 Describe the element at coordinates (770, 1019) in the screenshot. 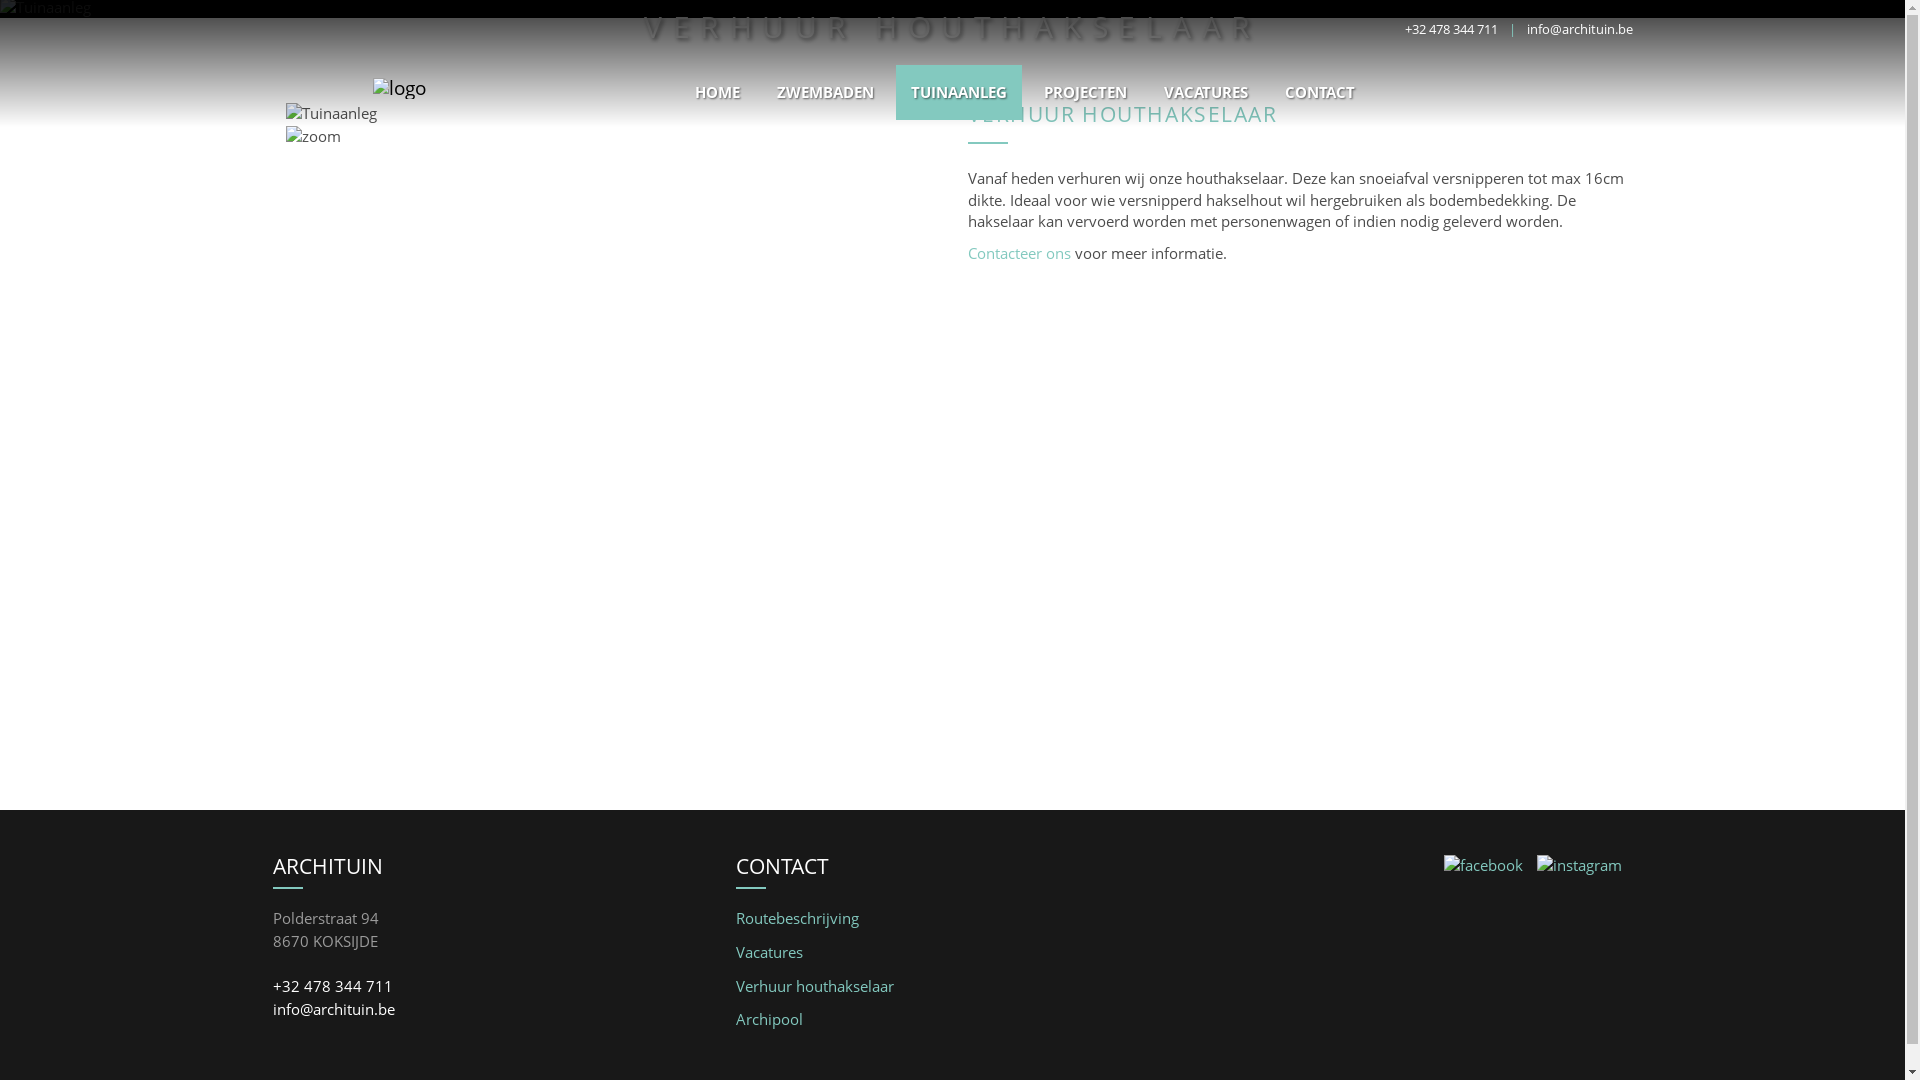

I see `Archipool` at that location.